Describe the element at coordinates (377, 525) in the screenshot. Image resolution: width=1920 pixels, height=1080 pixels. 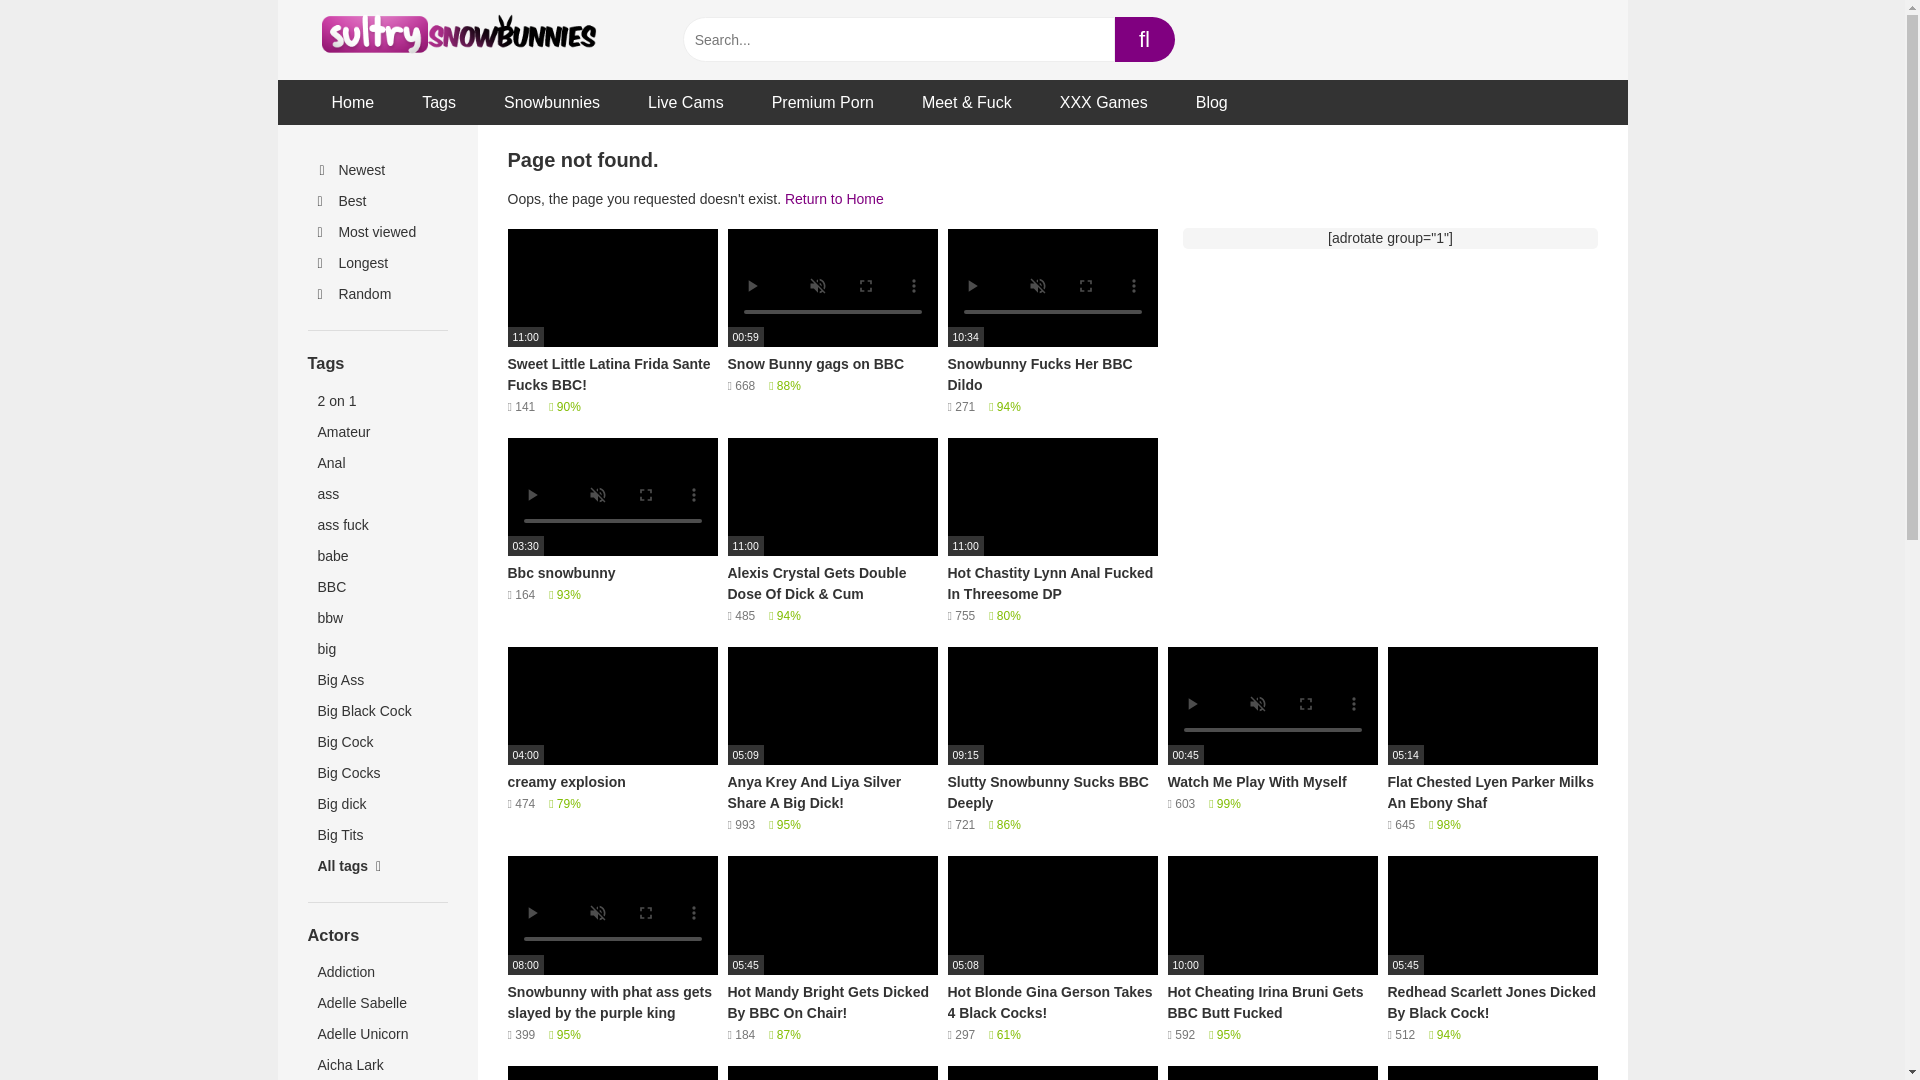
I see `ass fuck` at that location.